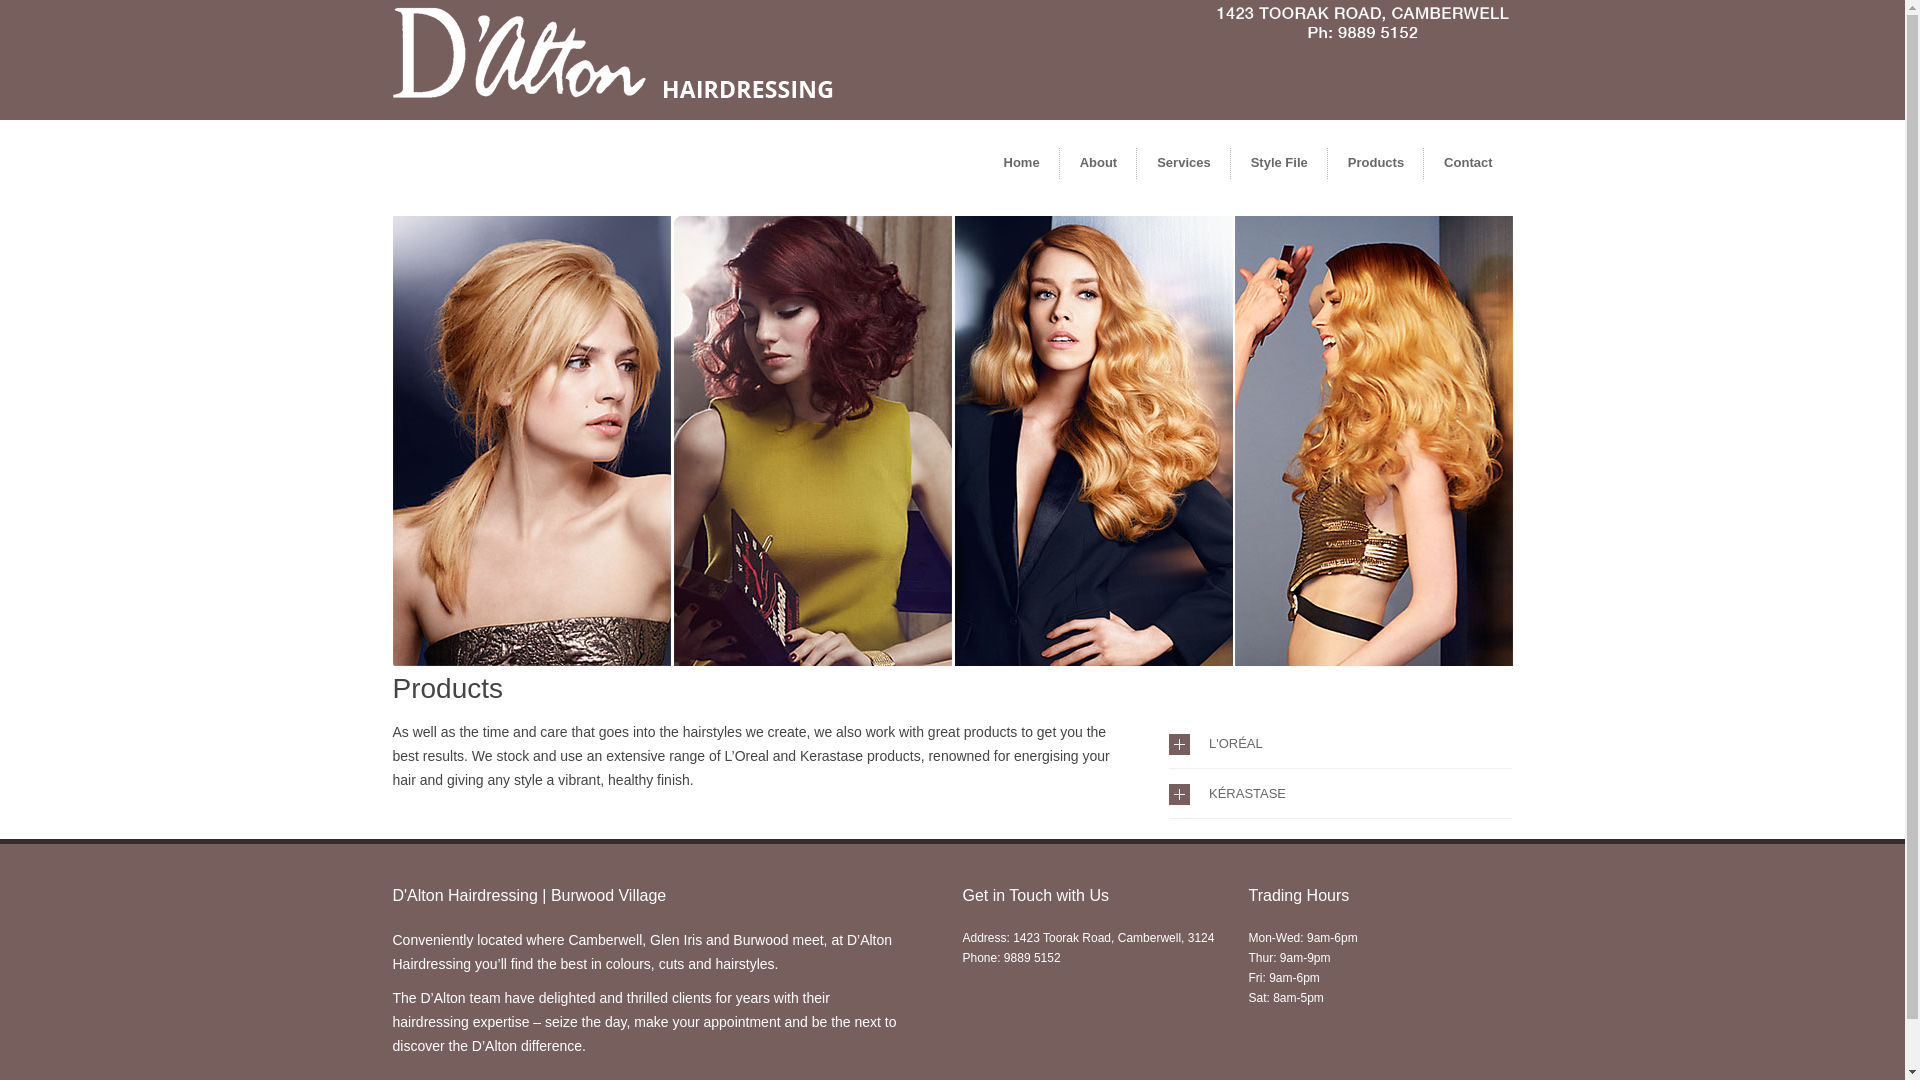 The image size is (1920, 1080). Describe the element at coordinates (1022, 163) in the screenshot. I see `Home` at that location.